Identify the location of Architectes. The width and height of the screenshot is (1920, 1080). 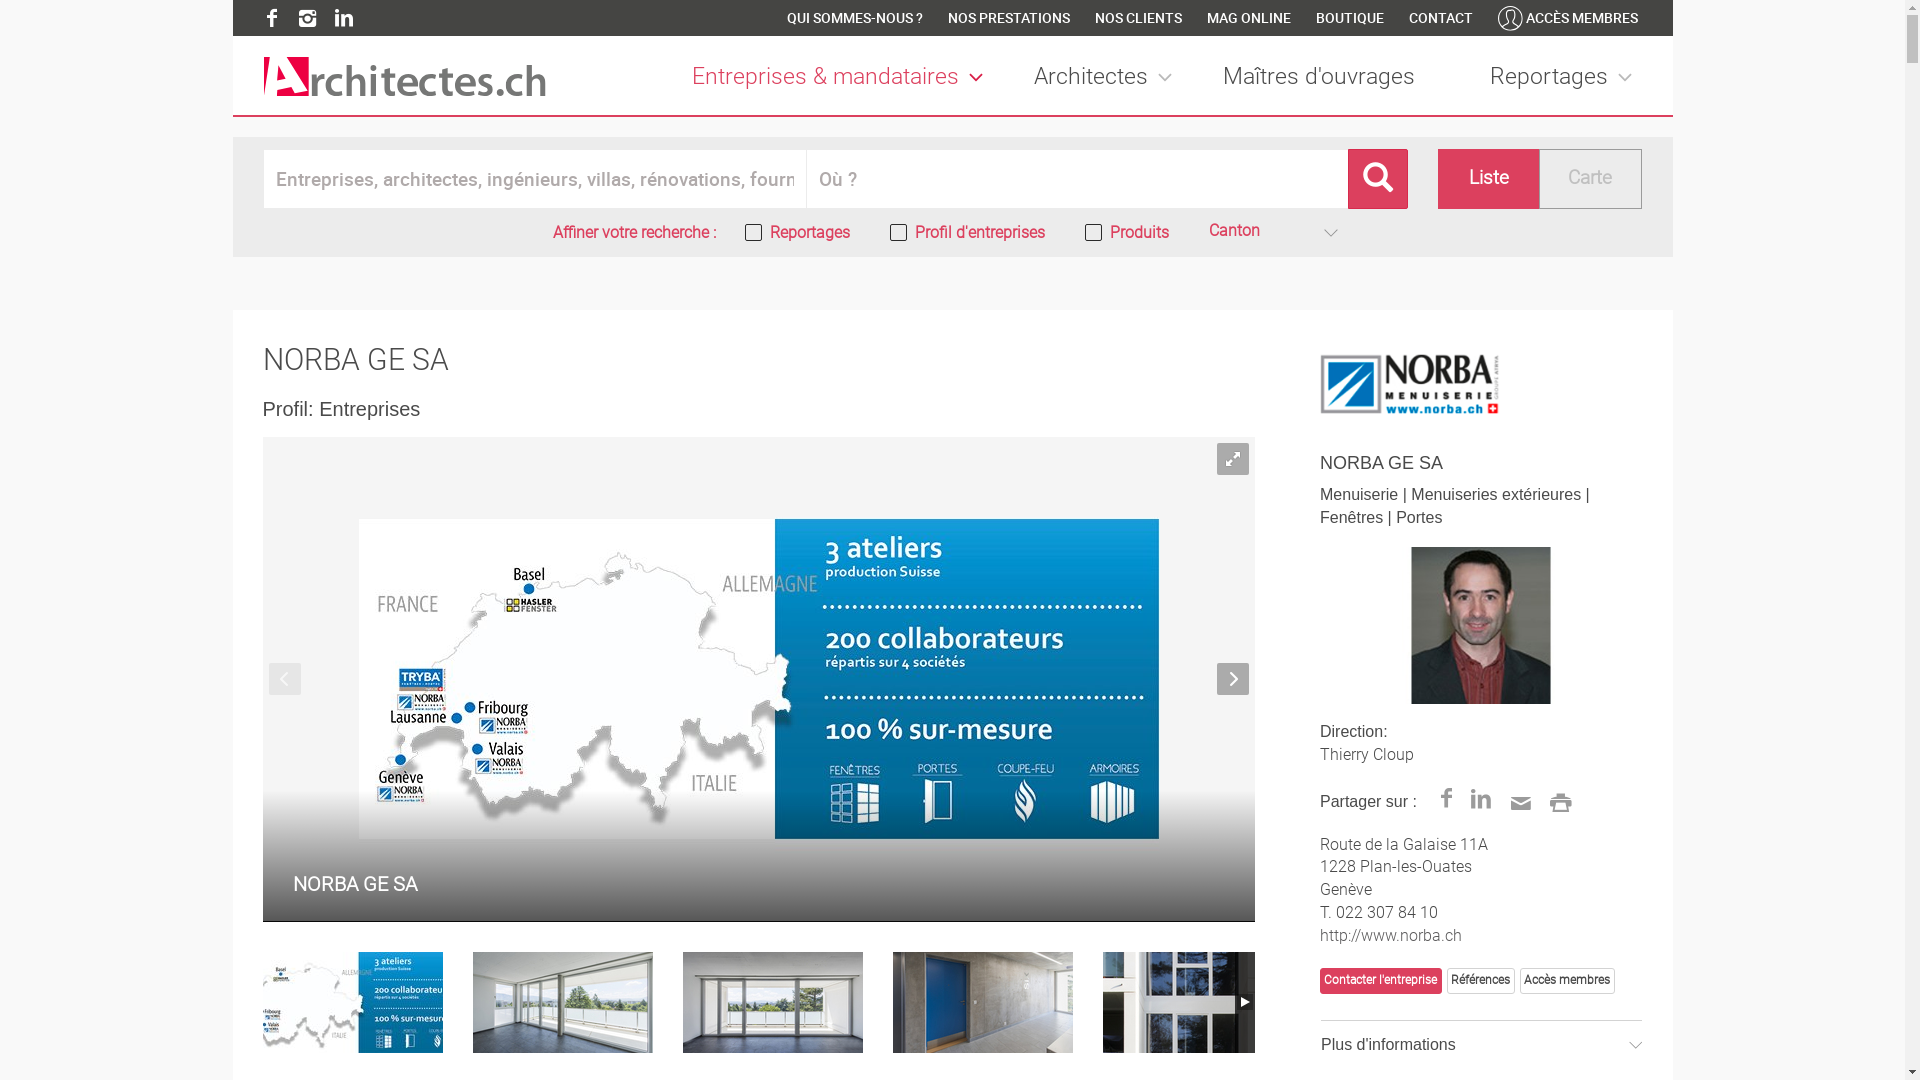
(1108, 78).